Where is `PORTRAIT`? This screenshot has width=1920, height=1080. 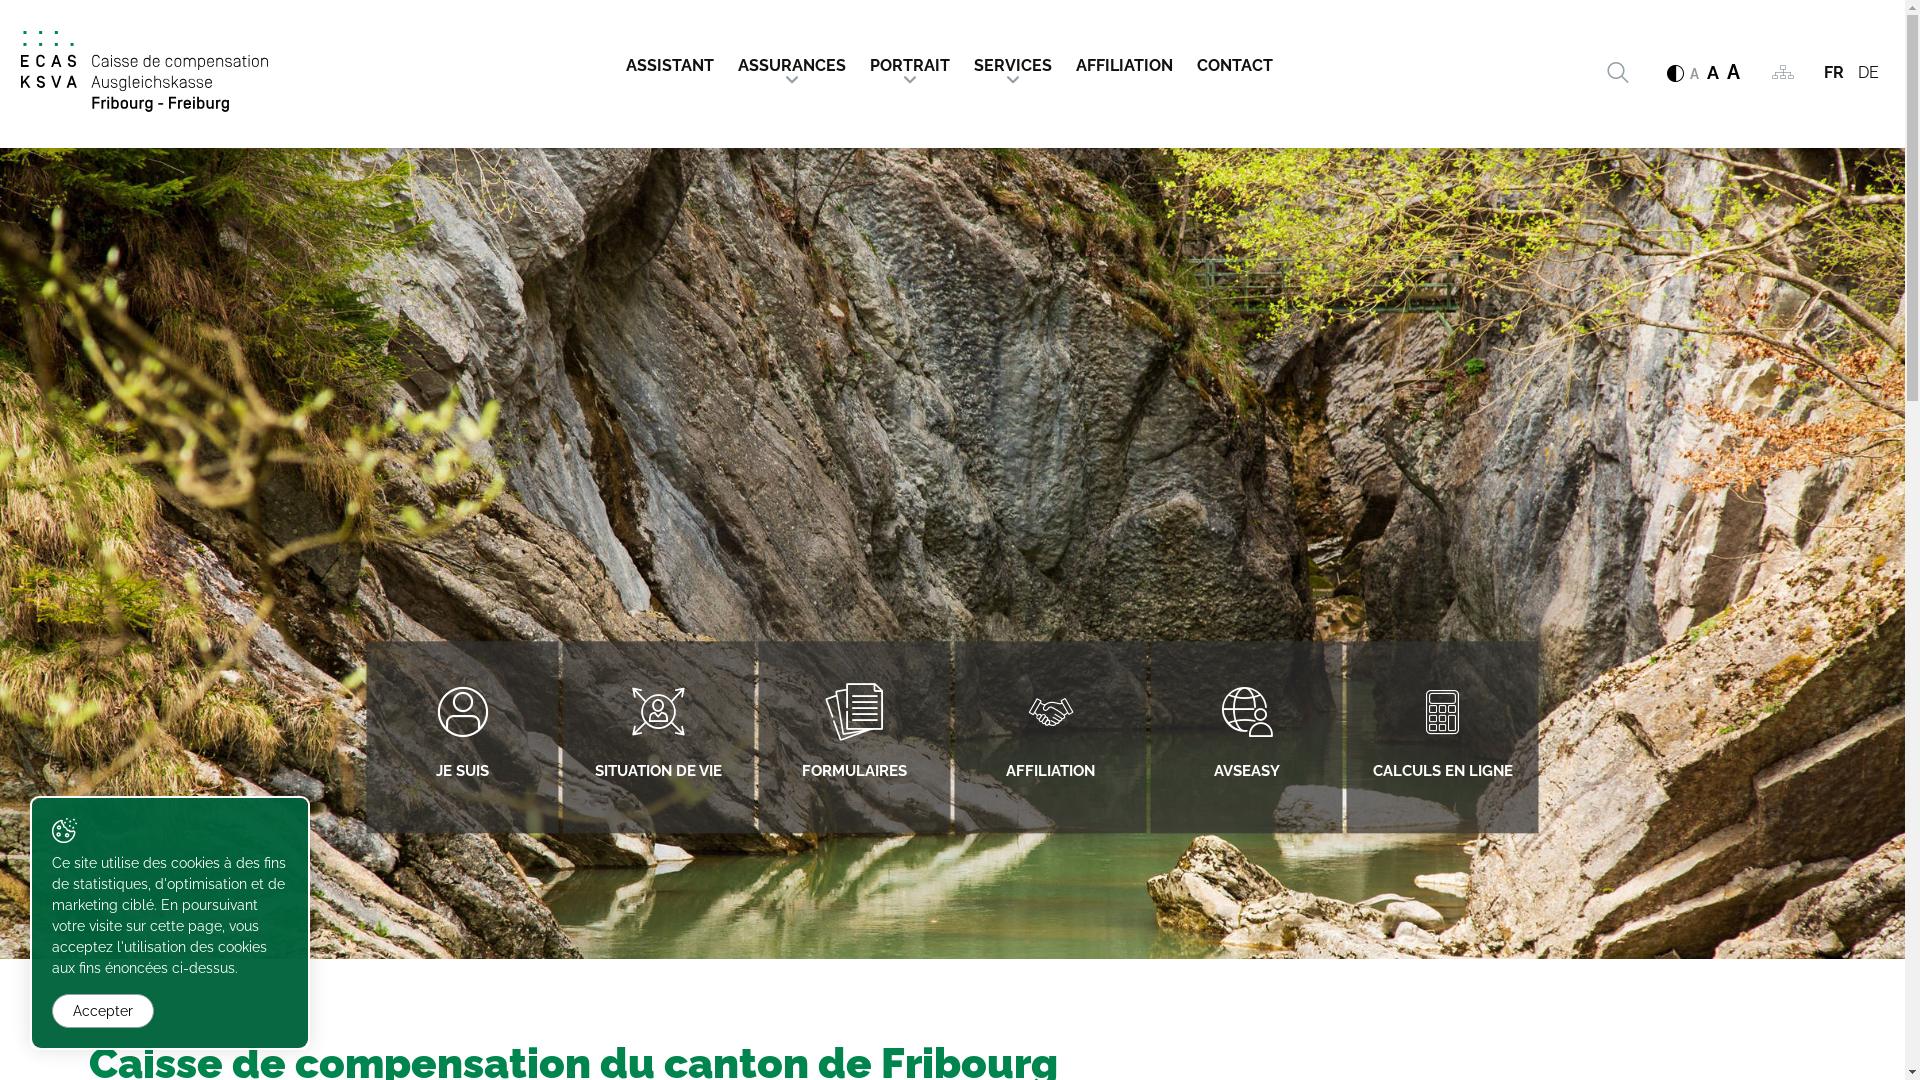 PORTRAIT is located at coordinates (910, 60).